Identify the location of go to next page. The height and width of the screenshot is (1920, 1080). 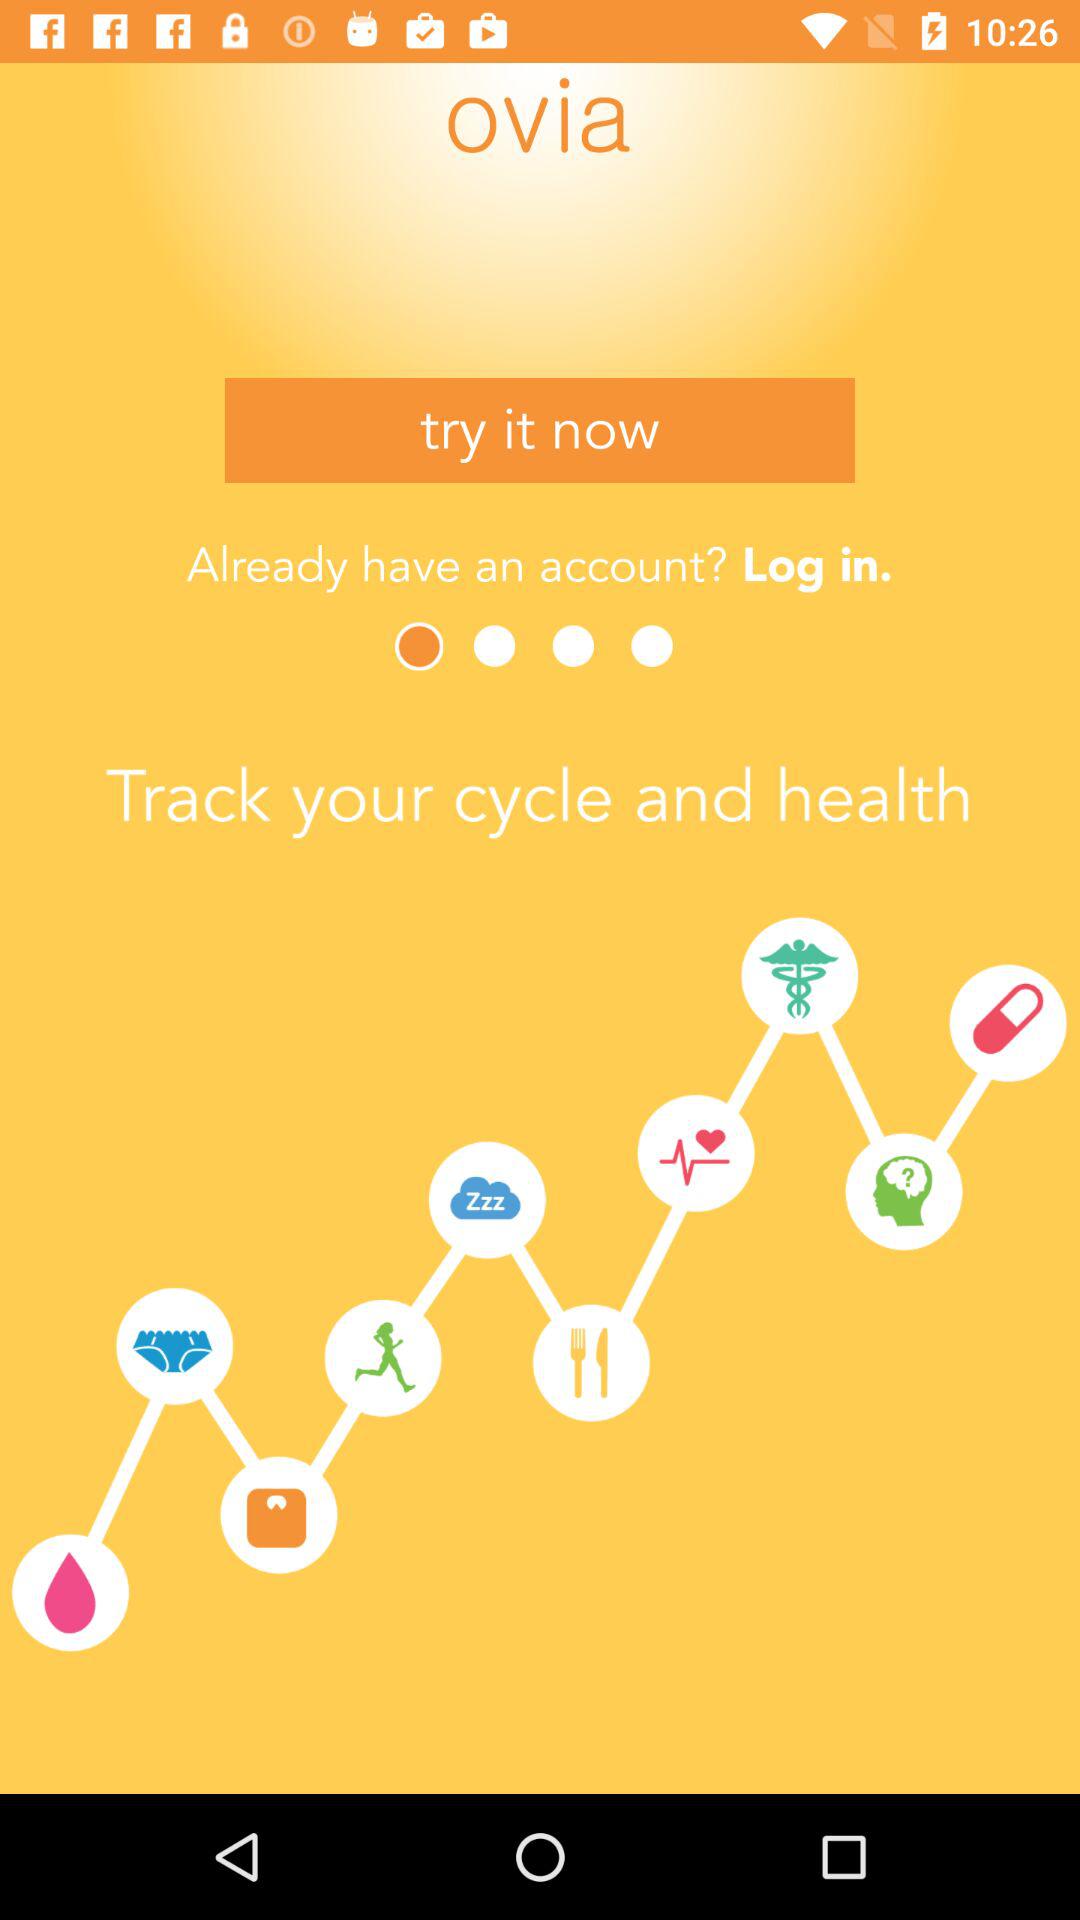
(500, 646).